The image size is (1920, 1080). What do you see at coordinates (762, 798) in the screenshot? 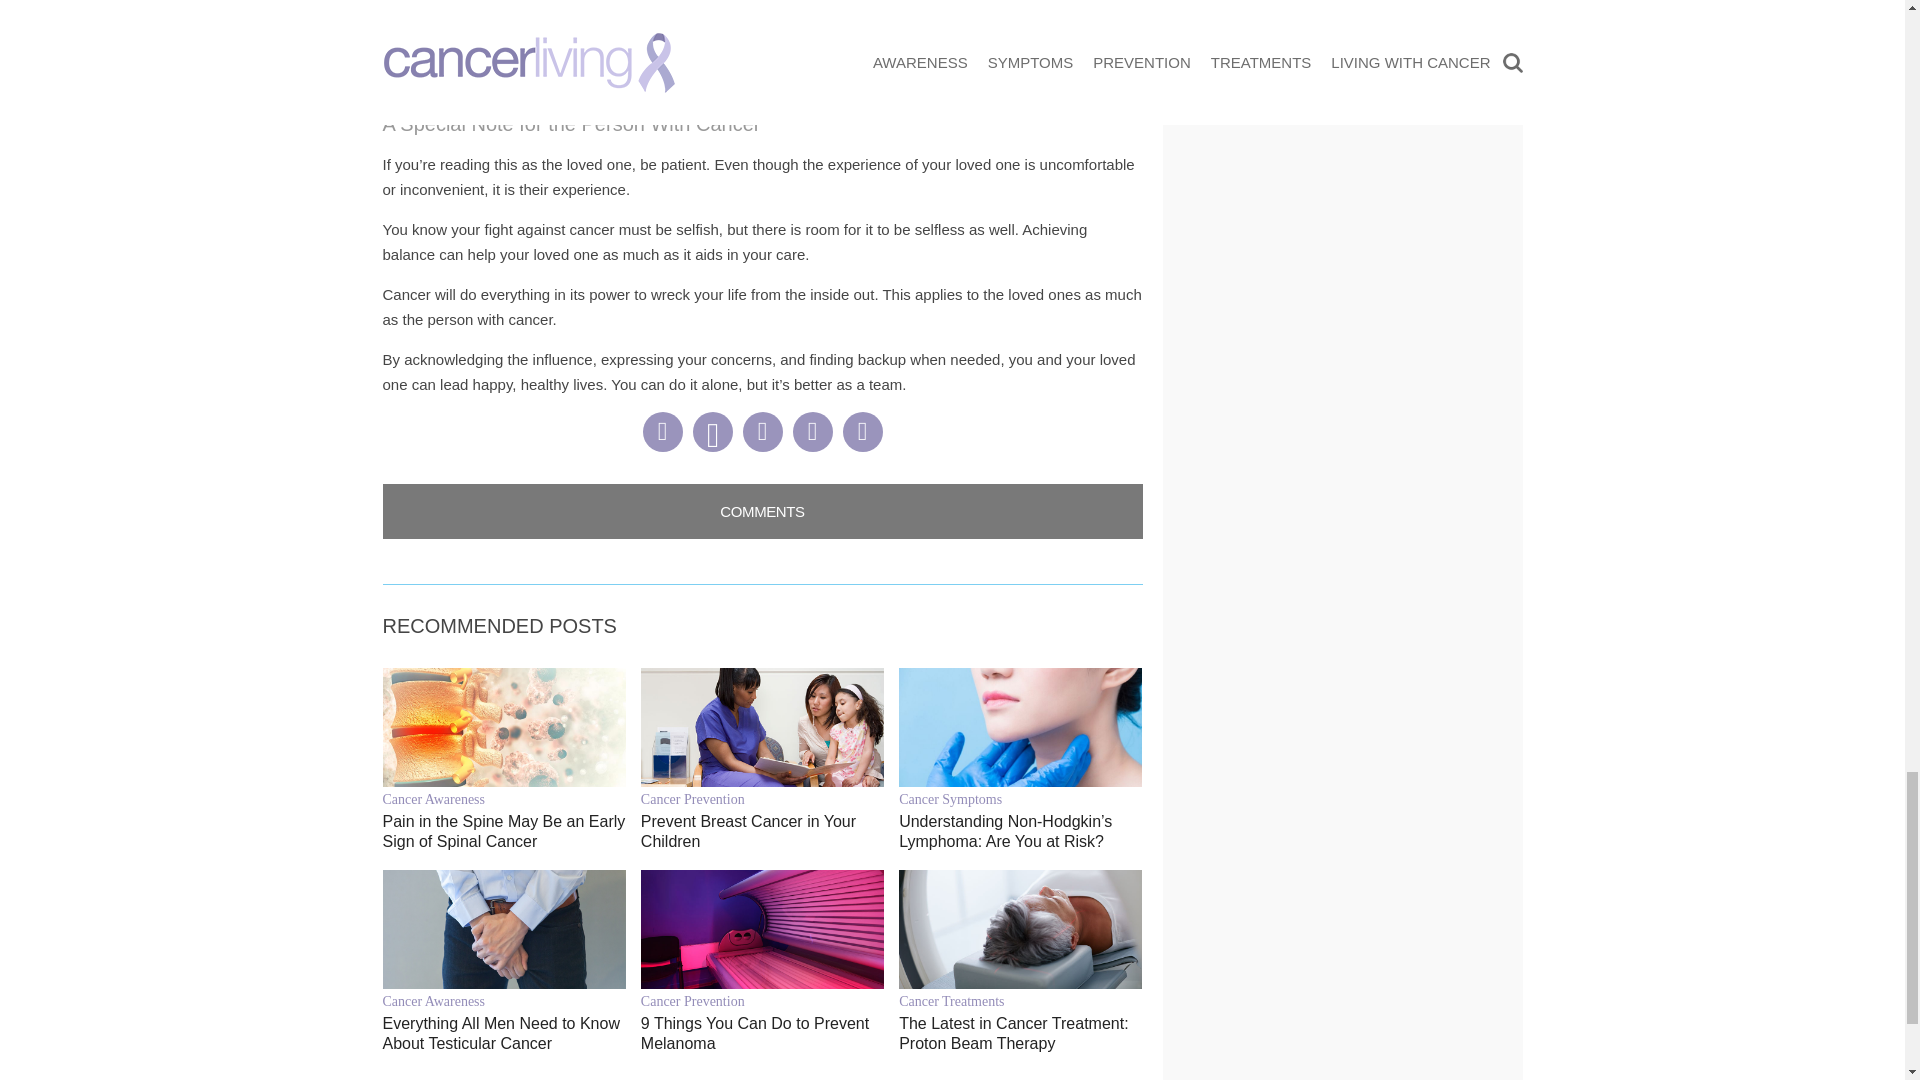
I see `Cancer Prevention` at bounding box center [762, 798].